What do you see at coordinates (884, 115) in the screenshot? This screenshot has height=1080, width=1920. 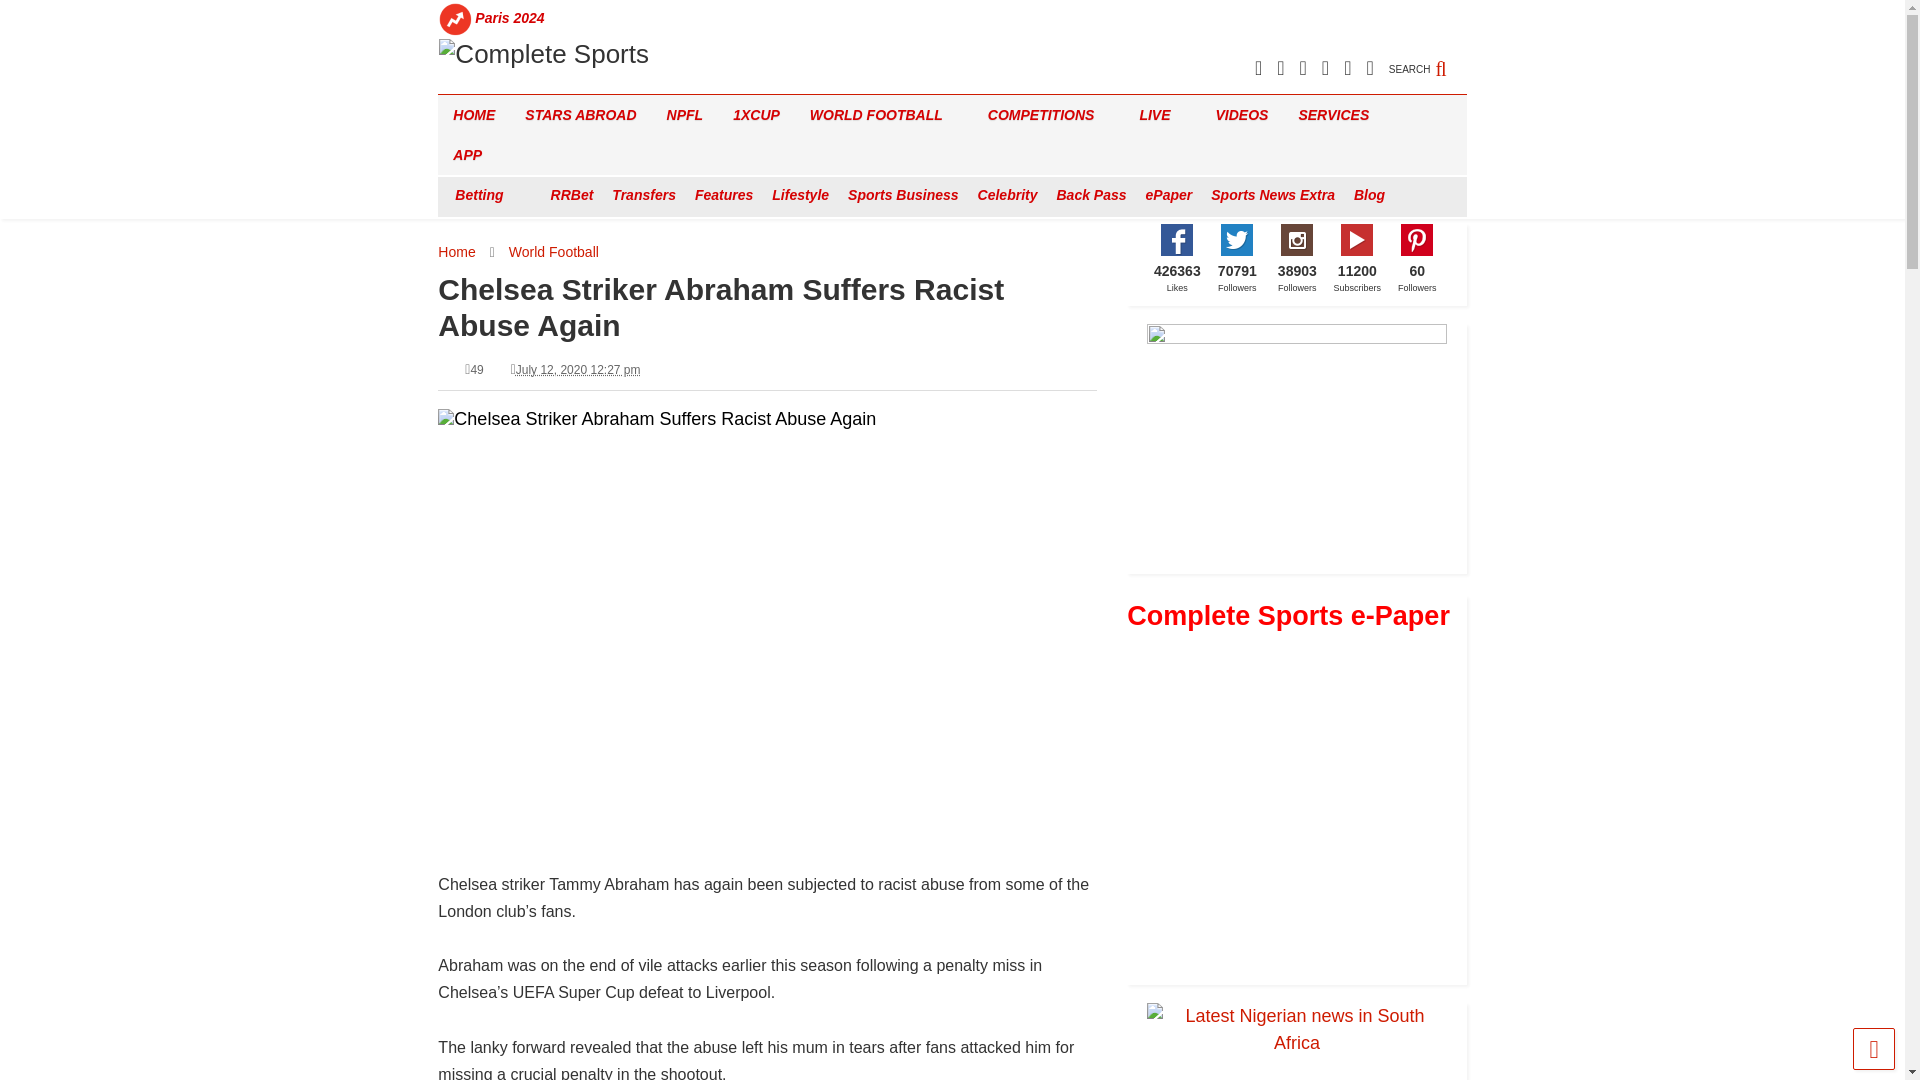 I see `WORLD FOOTBALL` at bounding box center [884, 115].